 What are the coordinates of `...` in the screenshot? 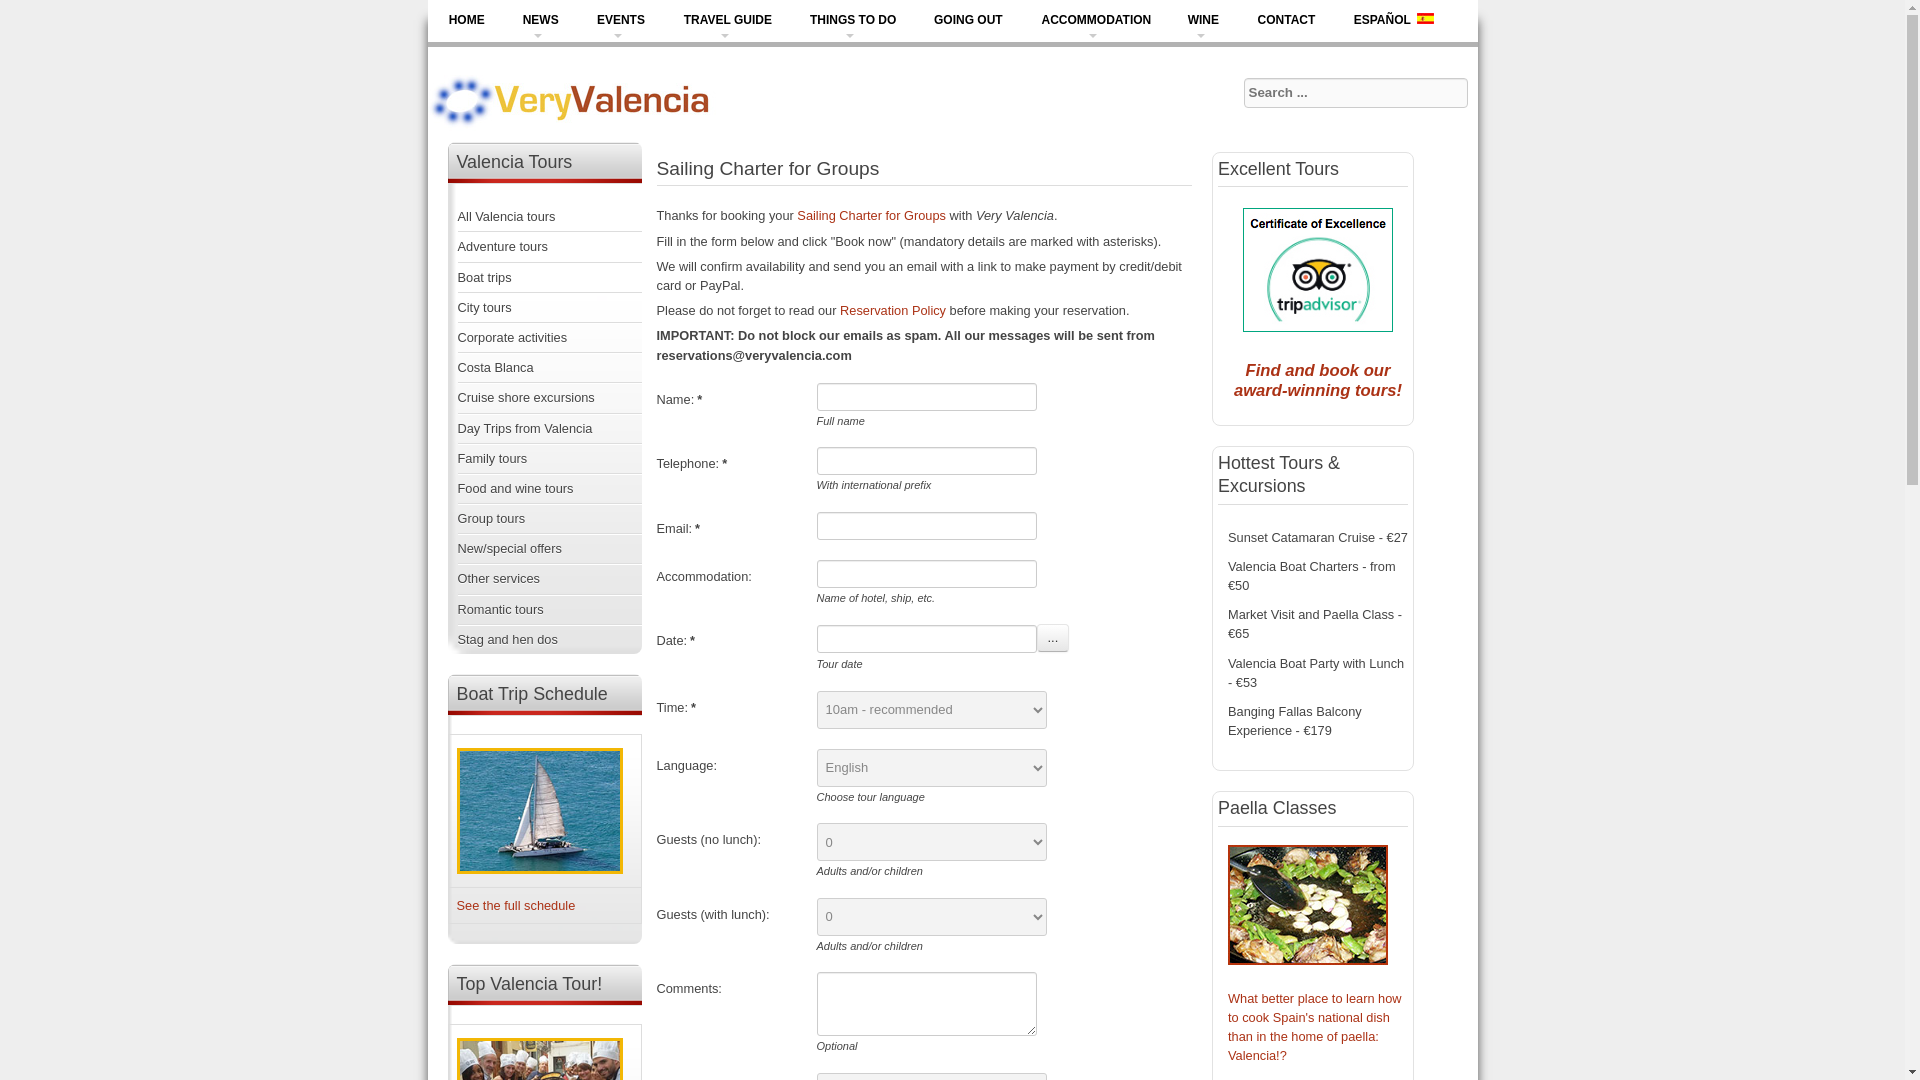 It's located at (1052, 638).